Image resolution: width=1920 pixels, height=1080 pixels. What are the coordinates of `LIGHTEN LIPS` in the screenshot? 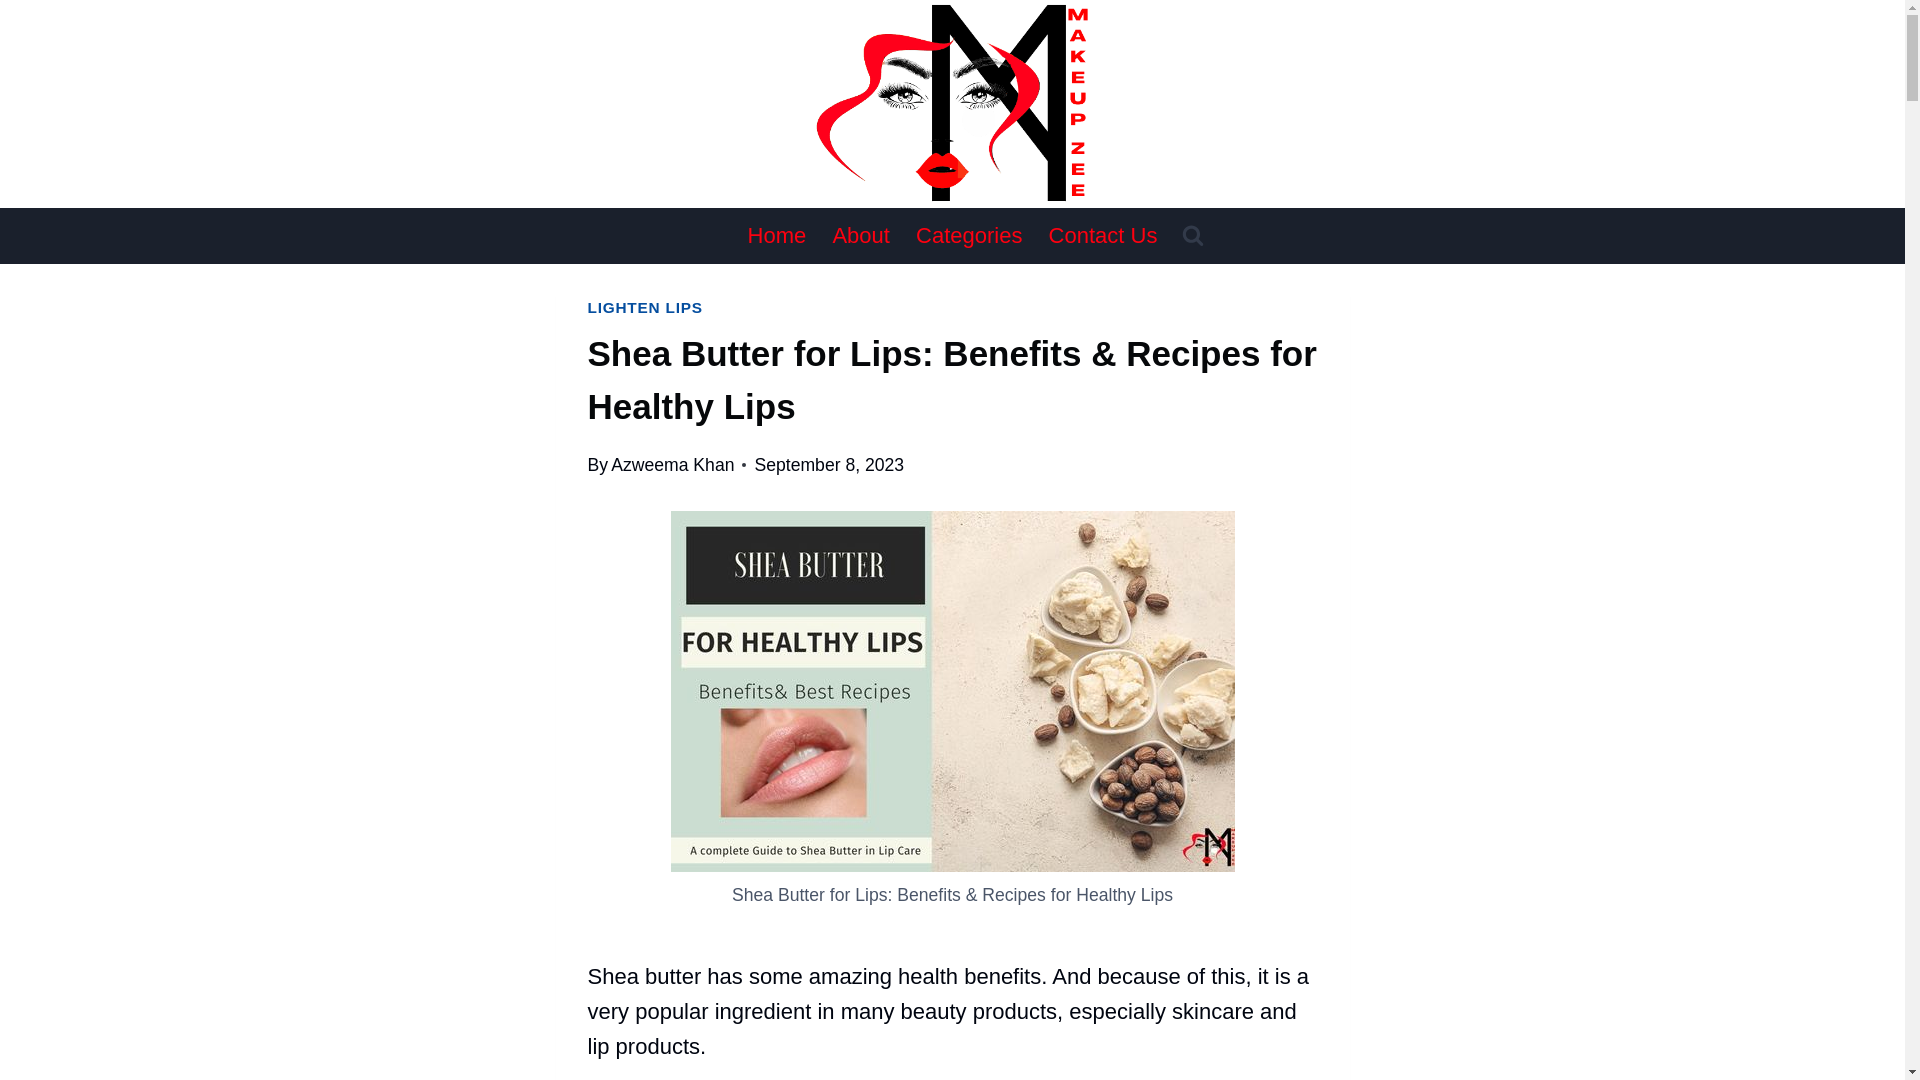 It's located at (644, 308).